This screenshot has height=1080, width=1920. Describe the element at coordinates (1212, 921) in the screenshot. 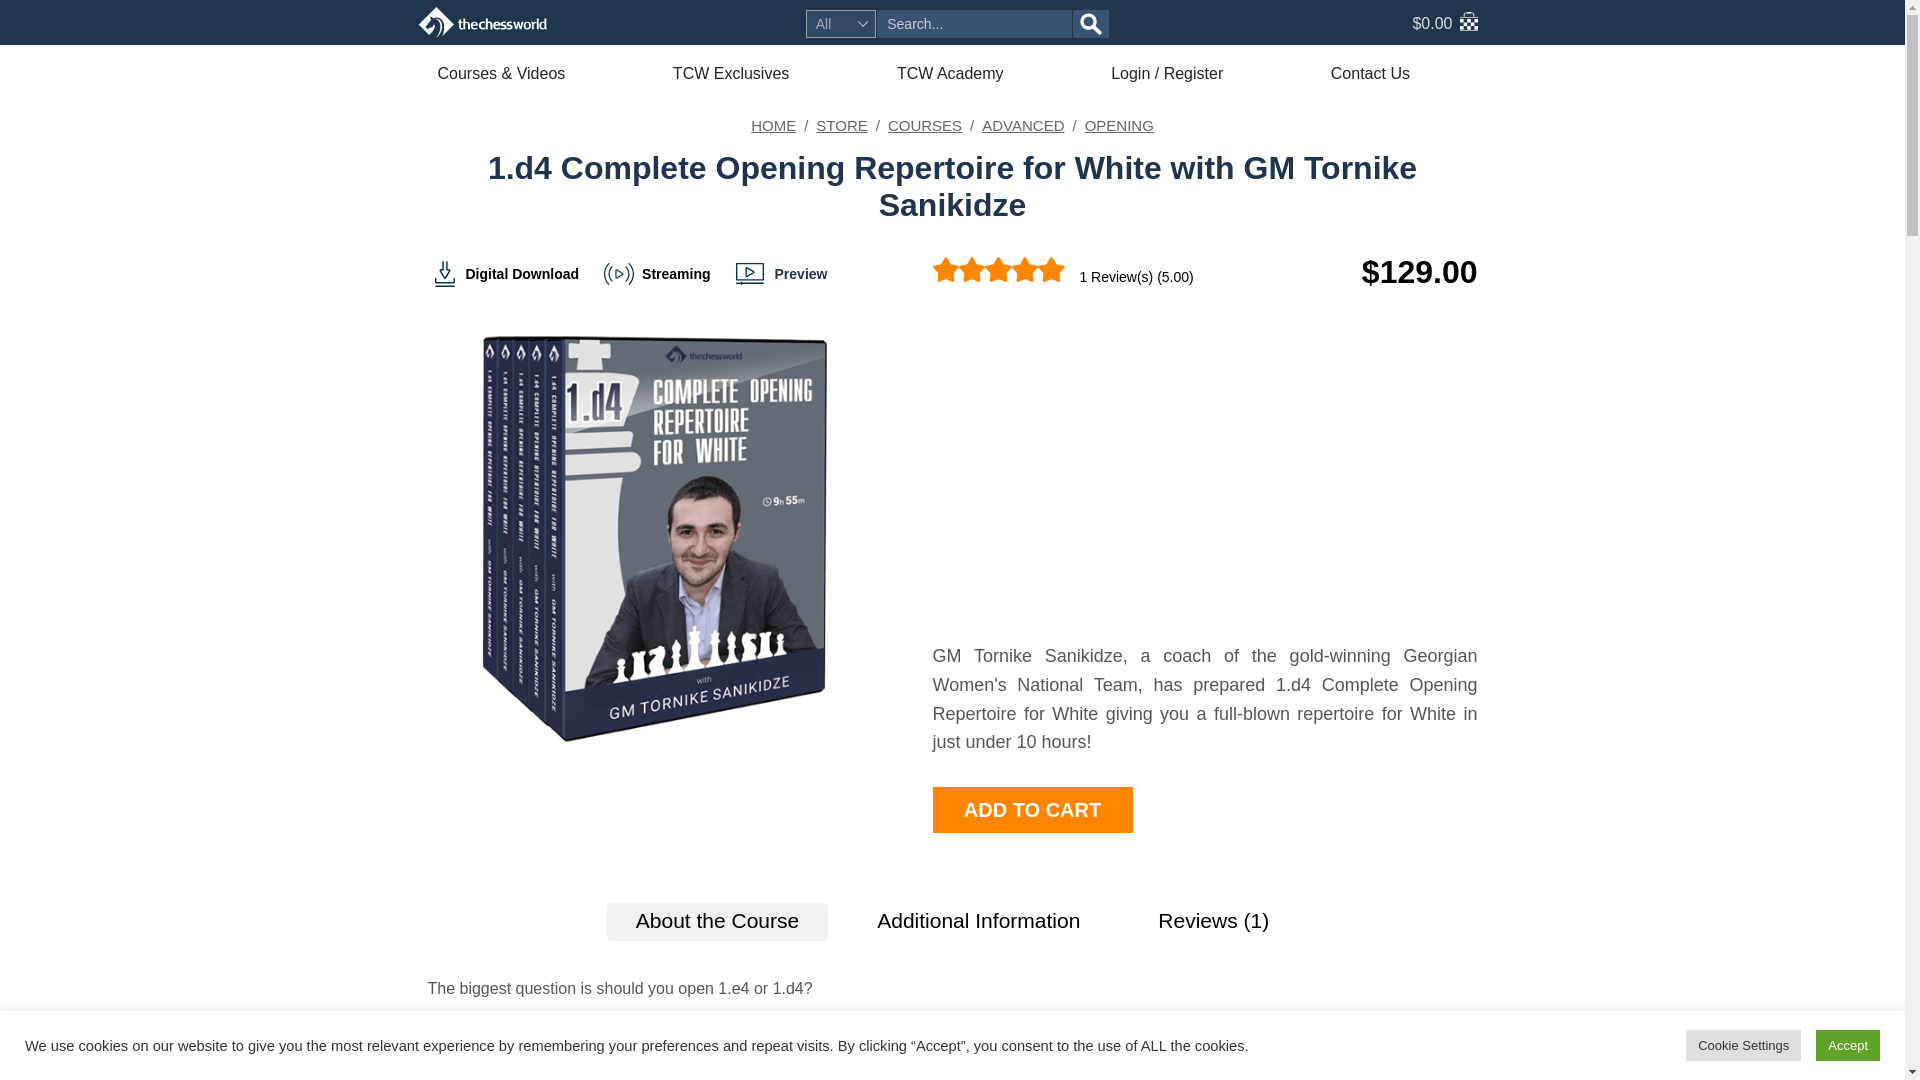

I see `reviews` at that location.